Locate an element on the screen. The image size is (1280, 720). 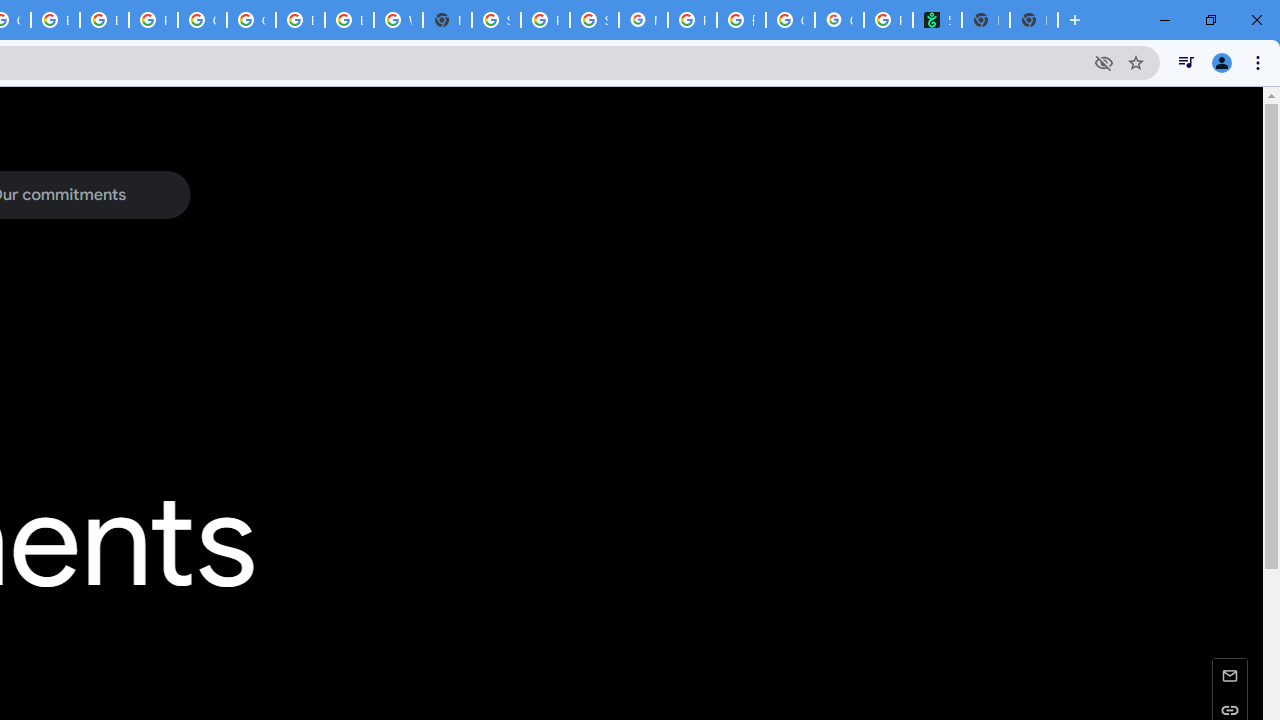
Browse Chrome as a guest - Computer - Google Chrome Help is located at coordinates (300, 20).